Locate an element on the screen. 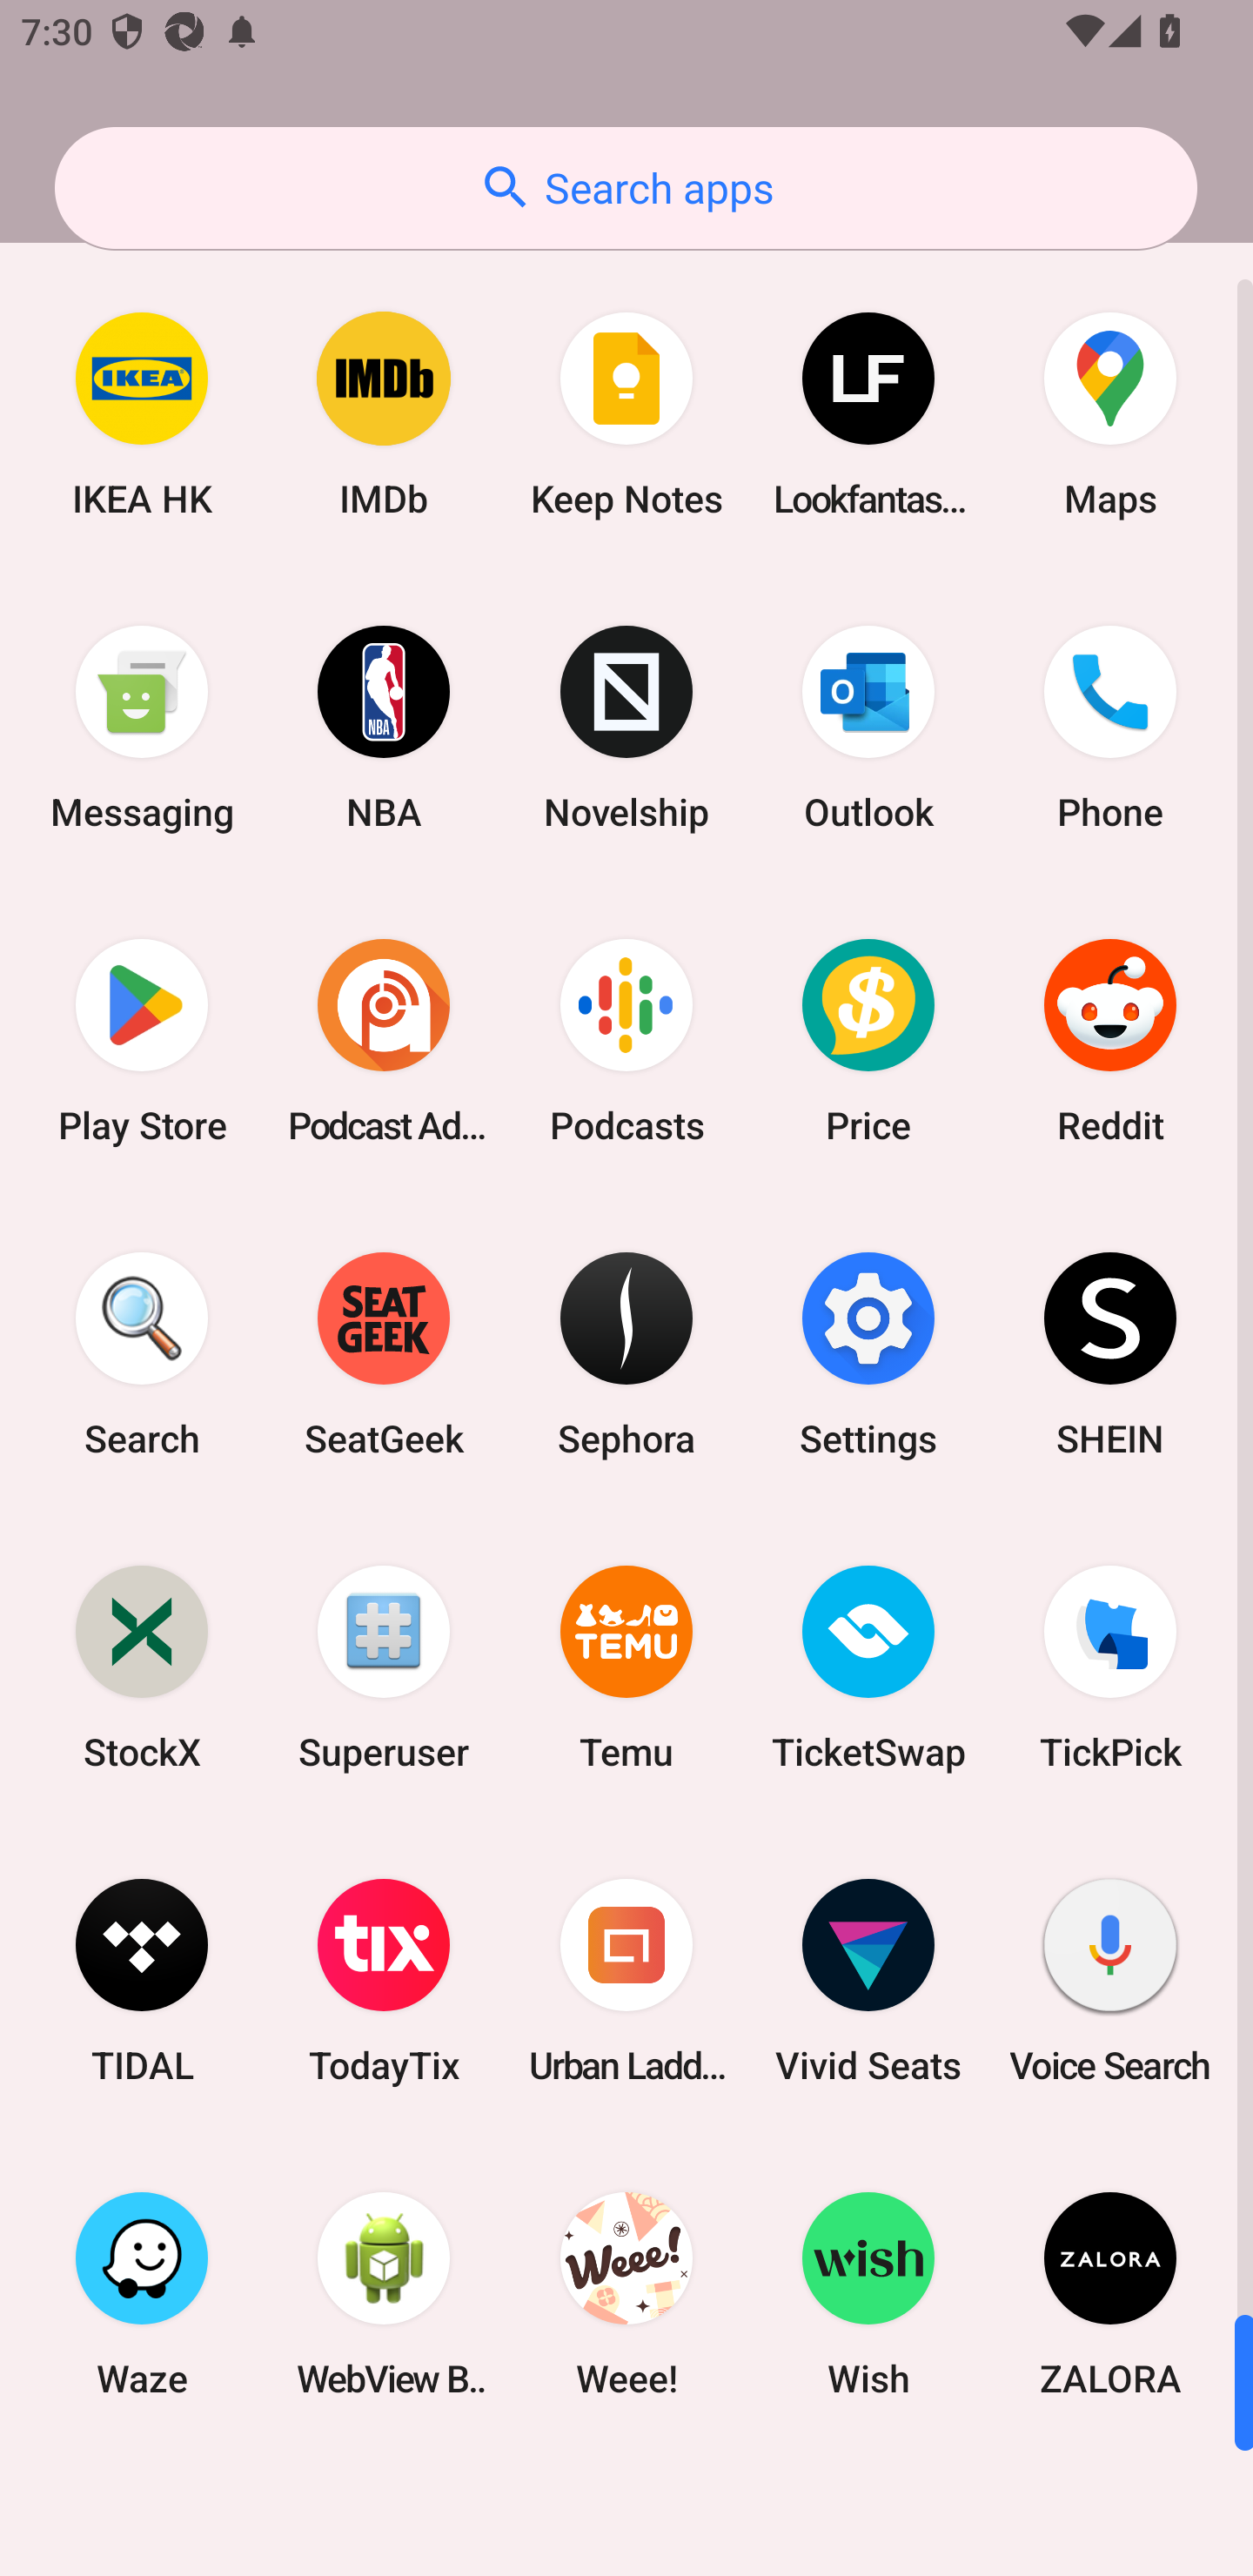 This screenshot has height=2576, width=1253. Sephora is located at coordinates (626, 1353).